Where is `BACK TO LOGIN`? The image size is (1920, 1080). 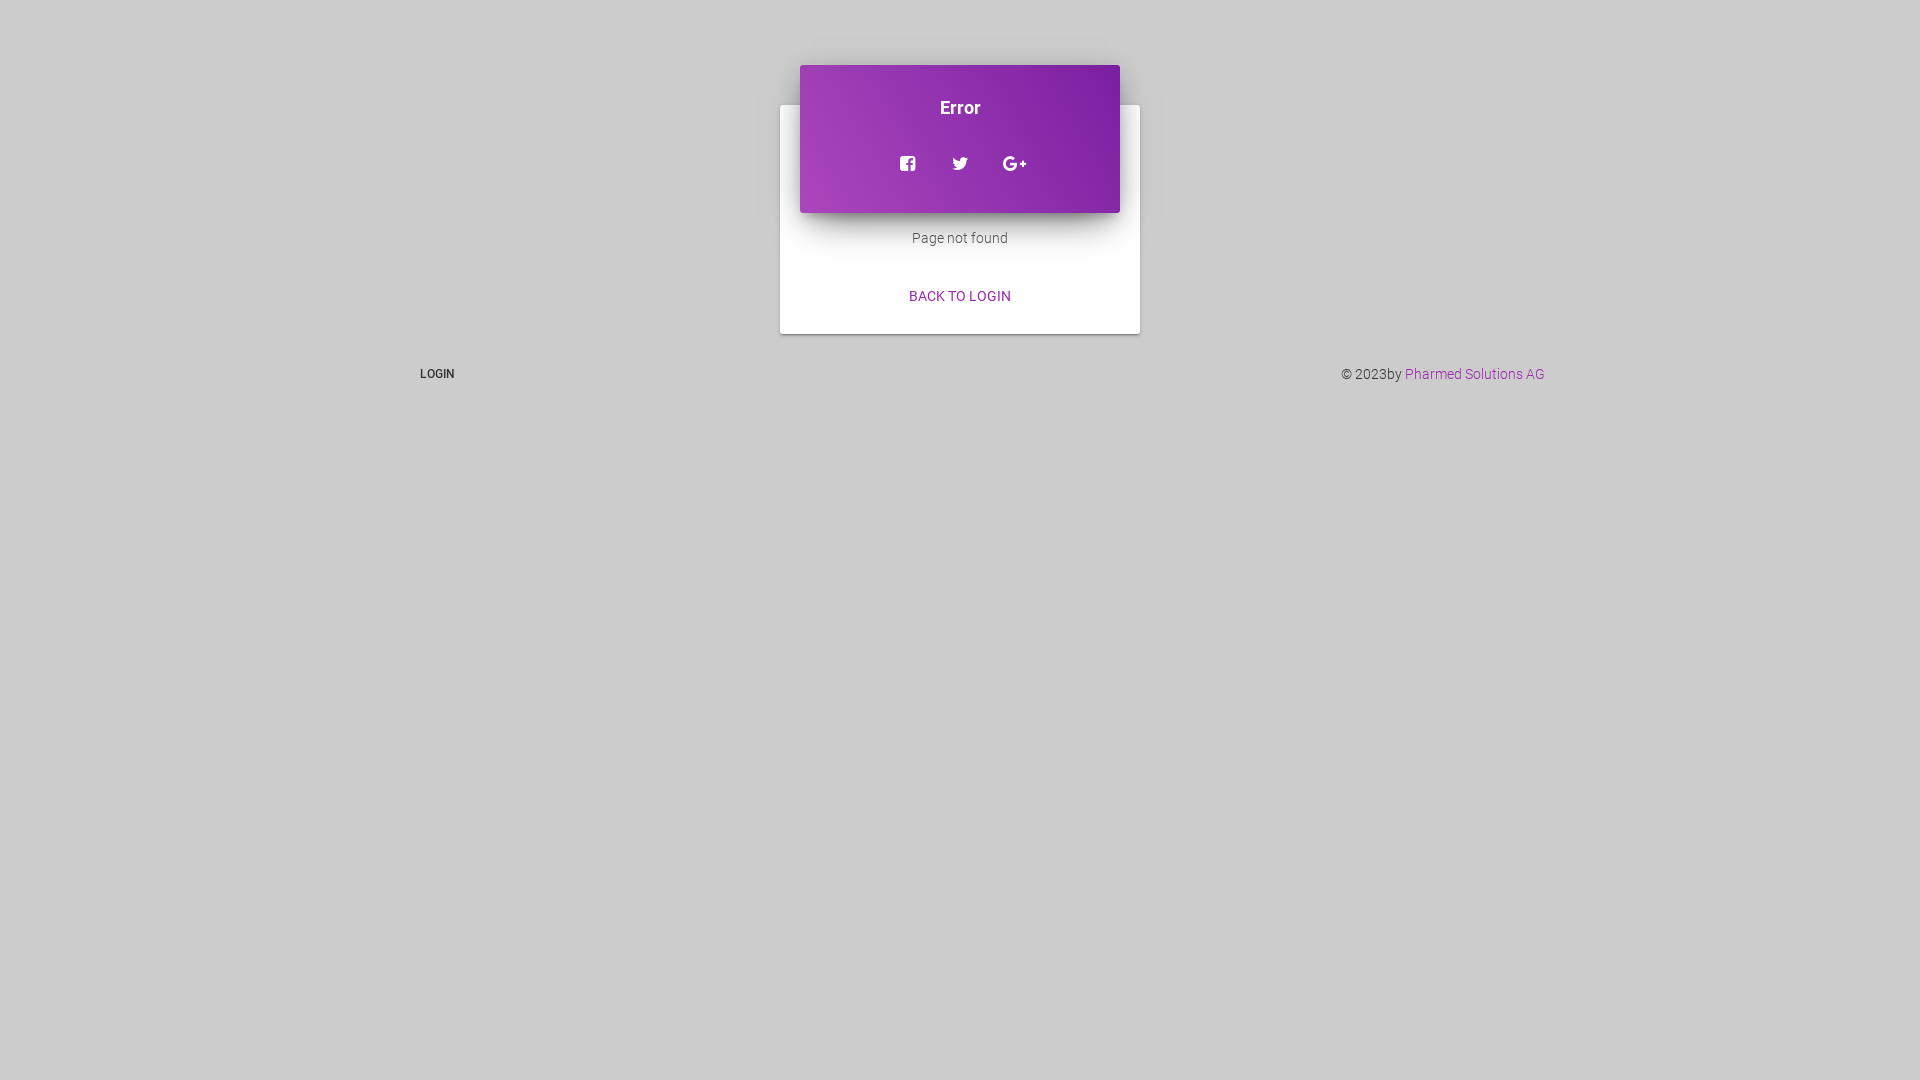 BACK TO LOGIN is located at coordinates (960, 296).